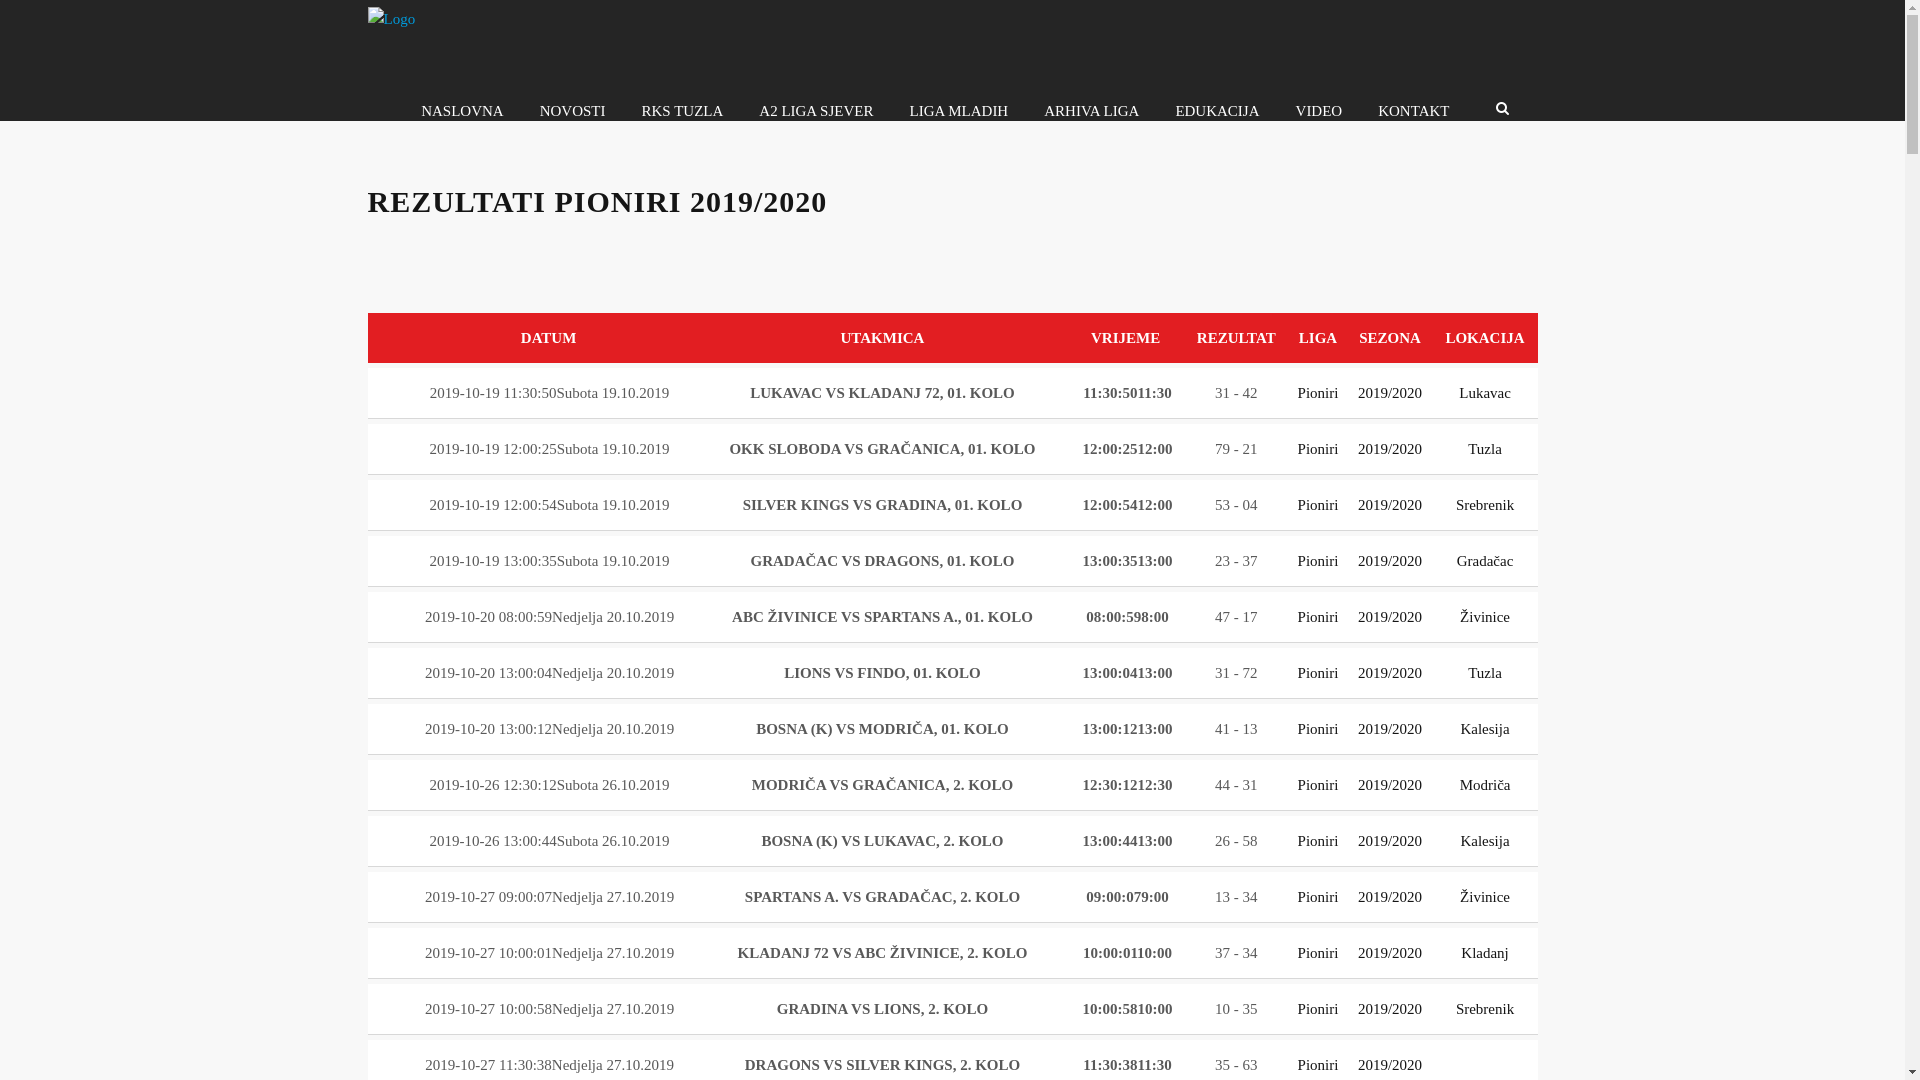 Image resolution: width=1920 pixels, height=1080 pixels. What do you see at coordinates (882, 1009) in the screenshot?
I see `GRADINA VS LIONS, 2. KOLO` at bounding box center [882, 1009].